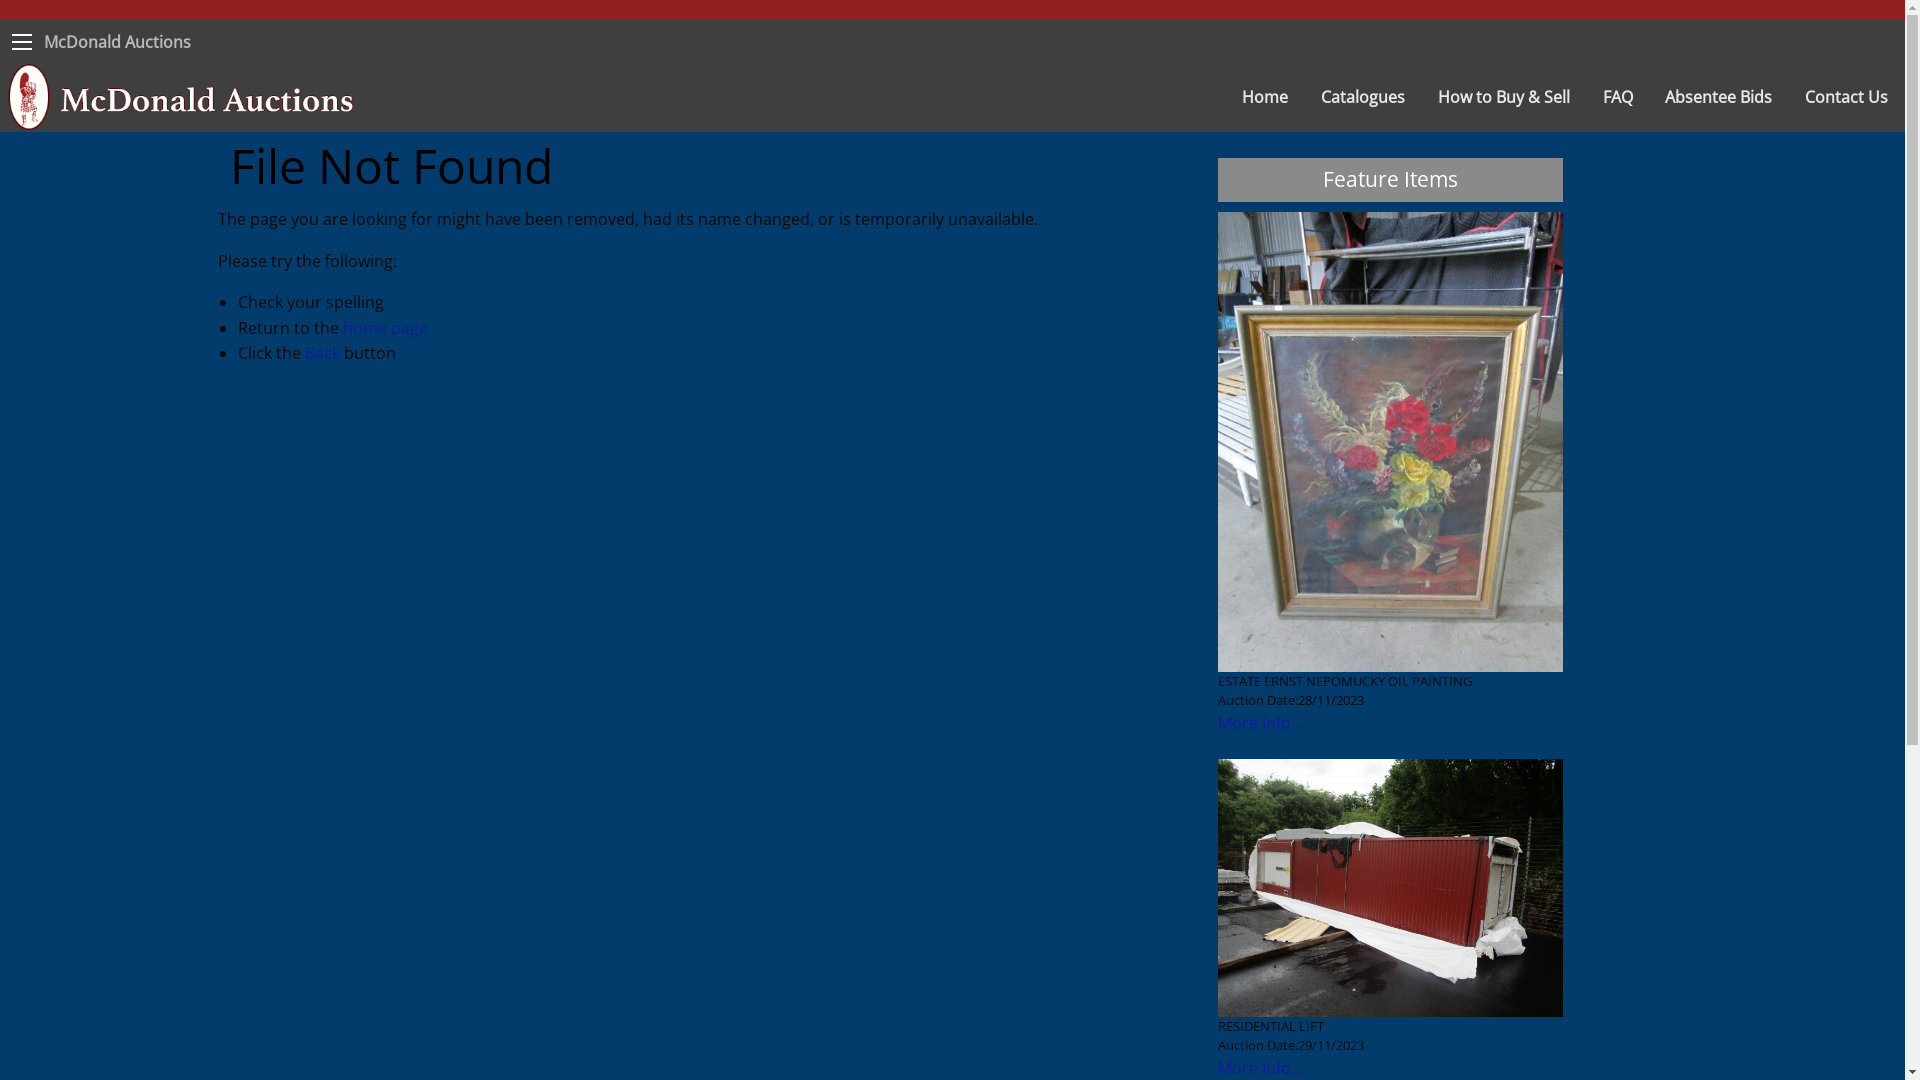  Describe the element at coordinates (384, 328) in the screenshot. I see `home page` at that location.